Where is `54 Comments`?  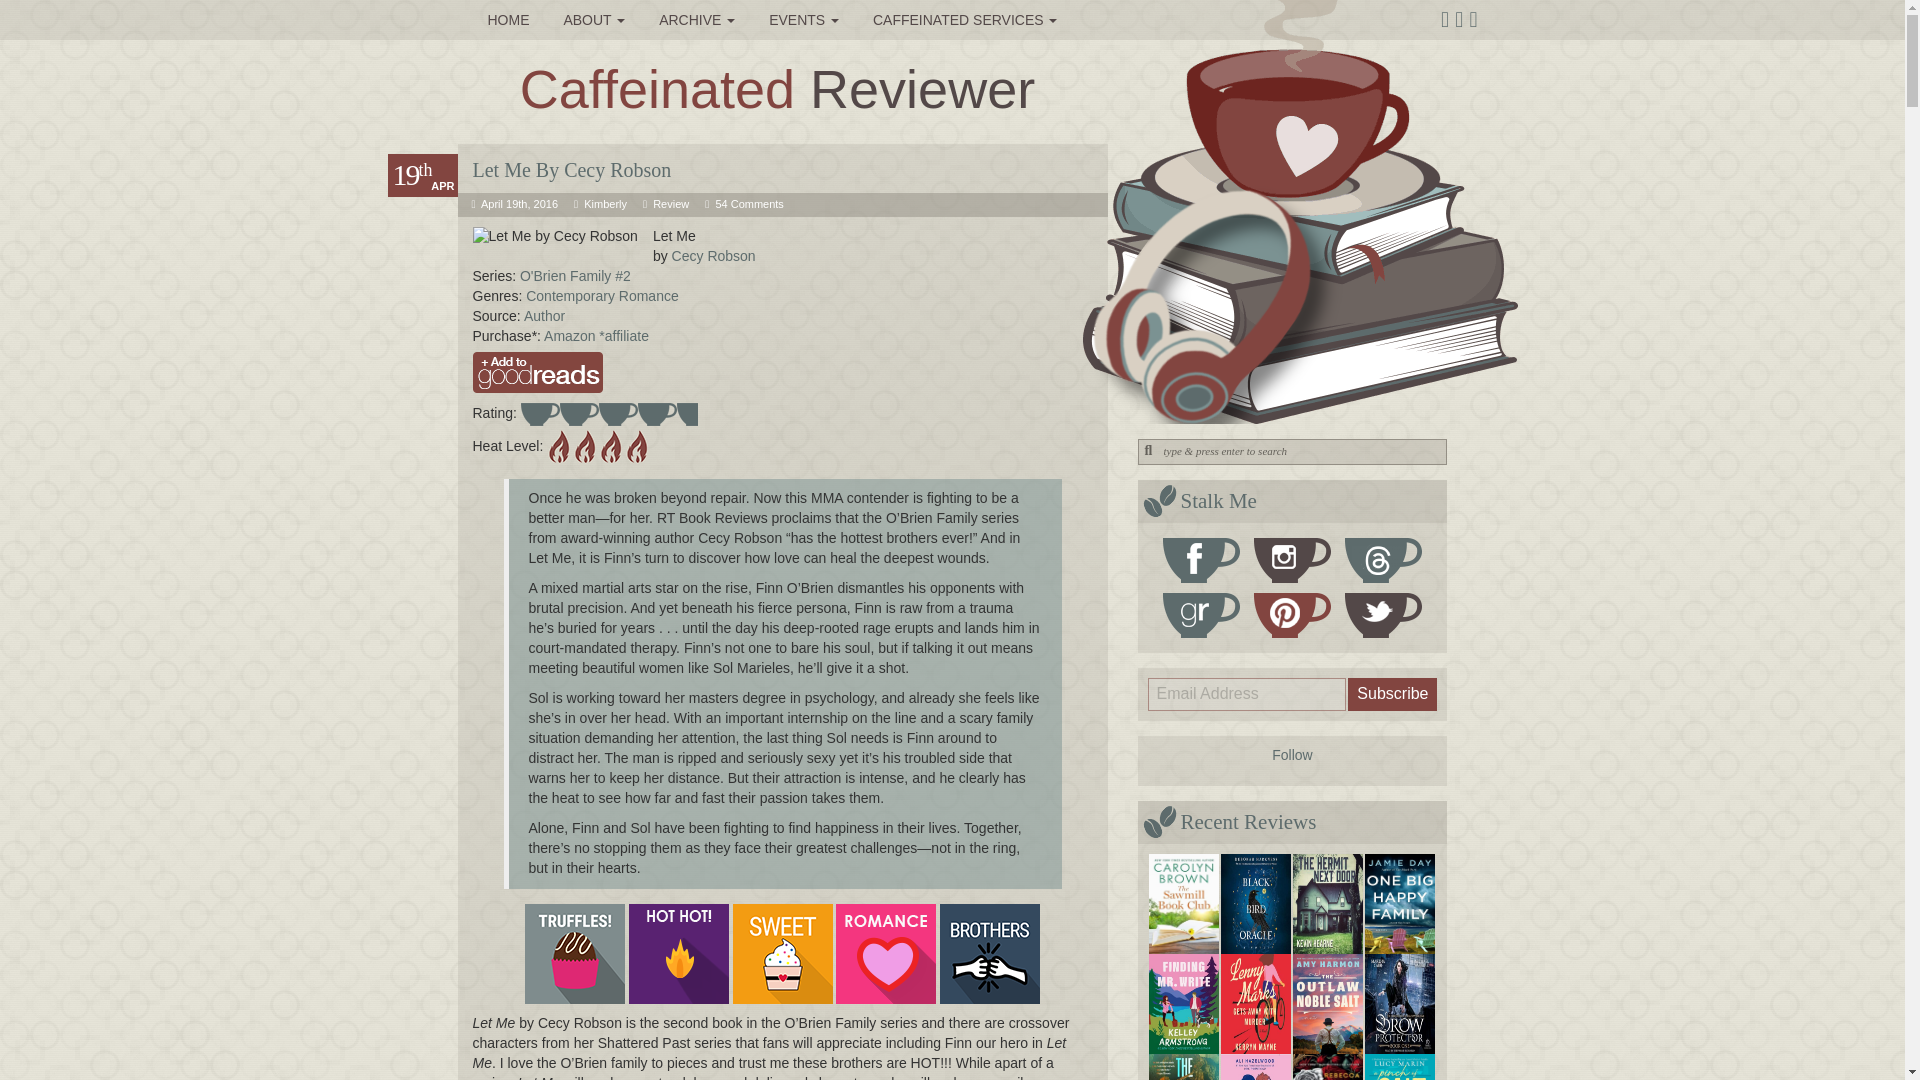 54 Comments is located at coordinates (748, 203).